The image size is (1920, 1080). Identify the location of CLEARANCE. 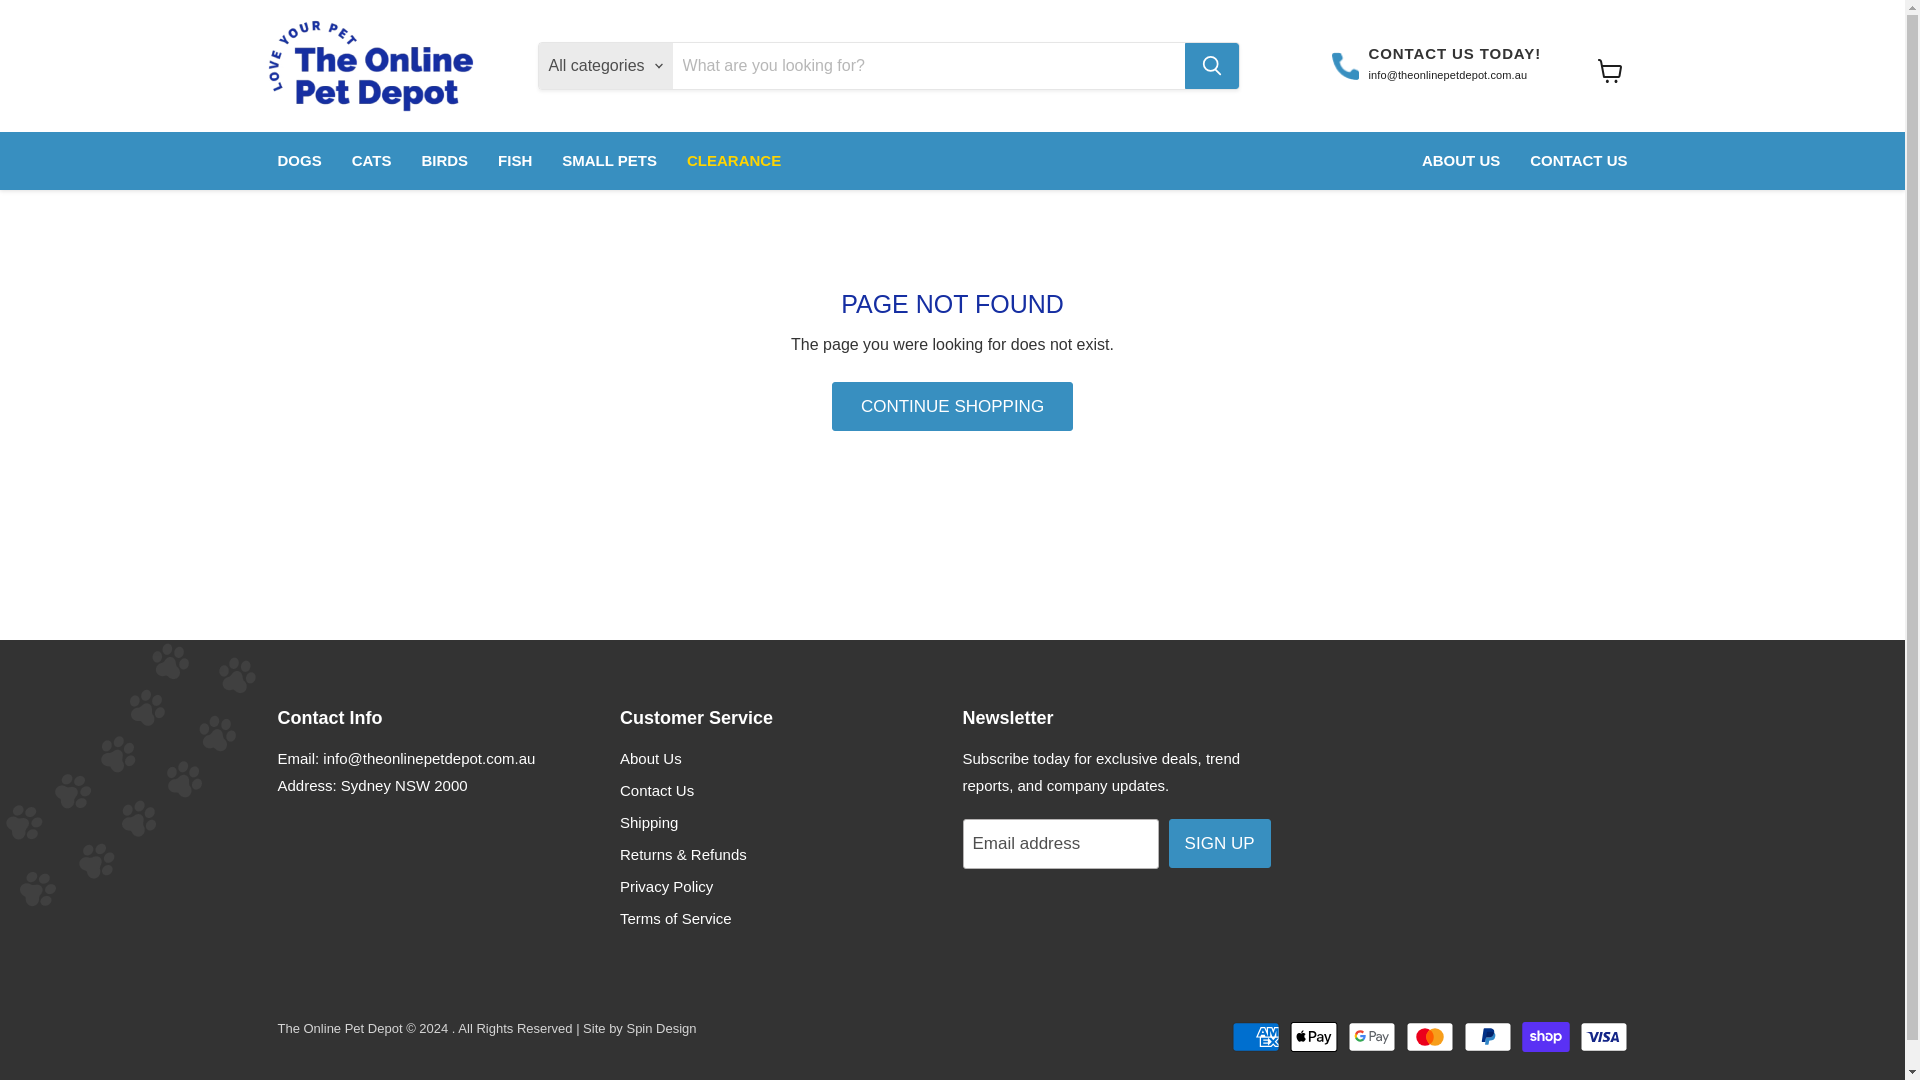
(734, 161).